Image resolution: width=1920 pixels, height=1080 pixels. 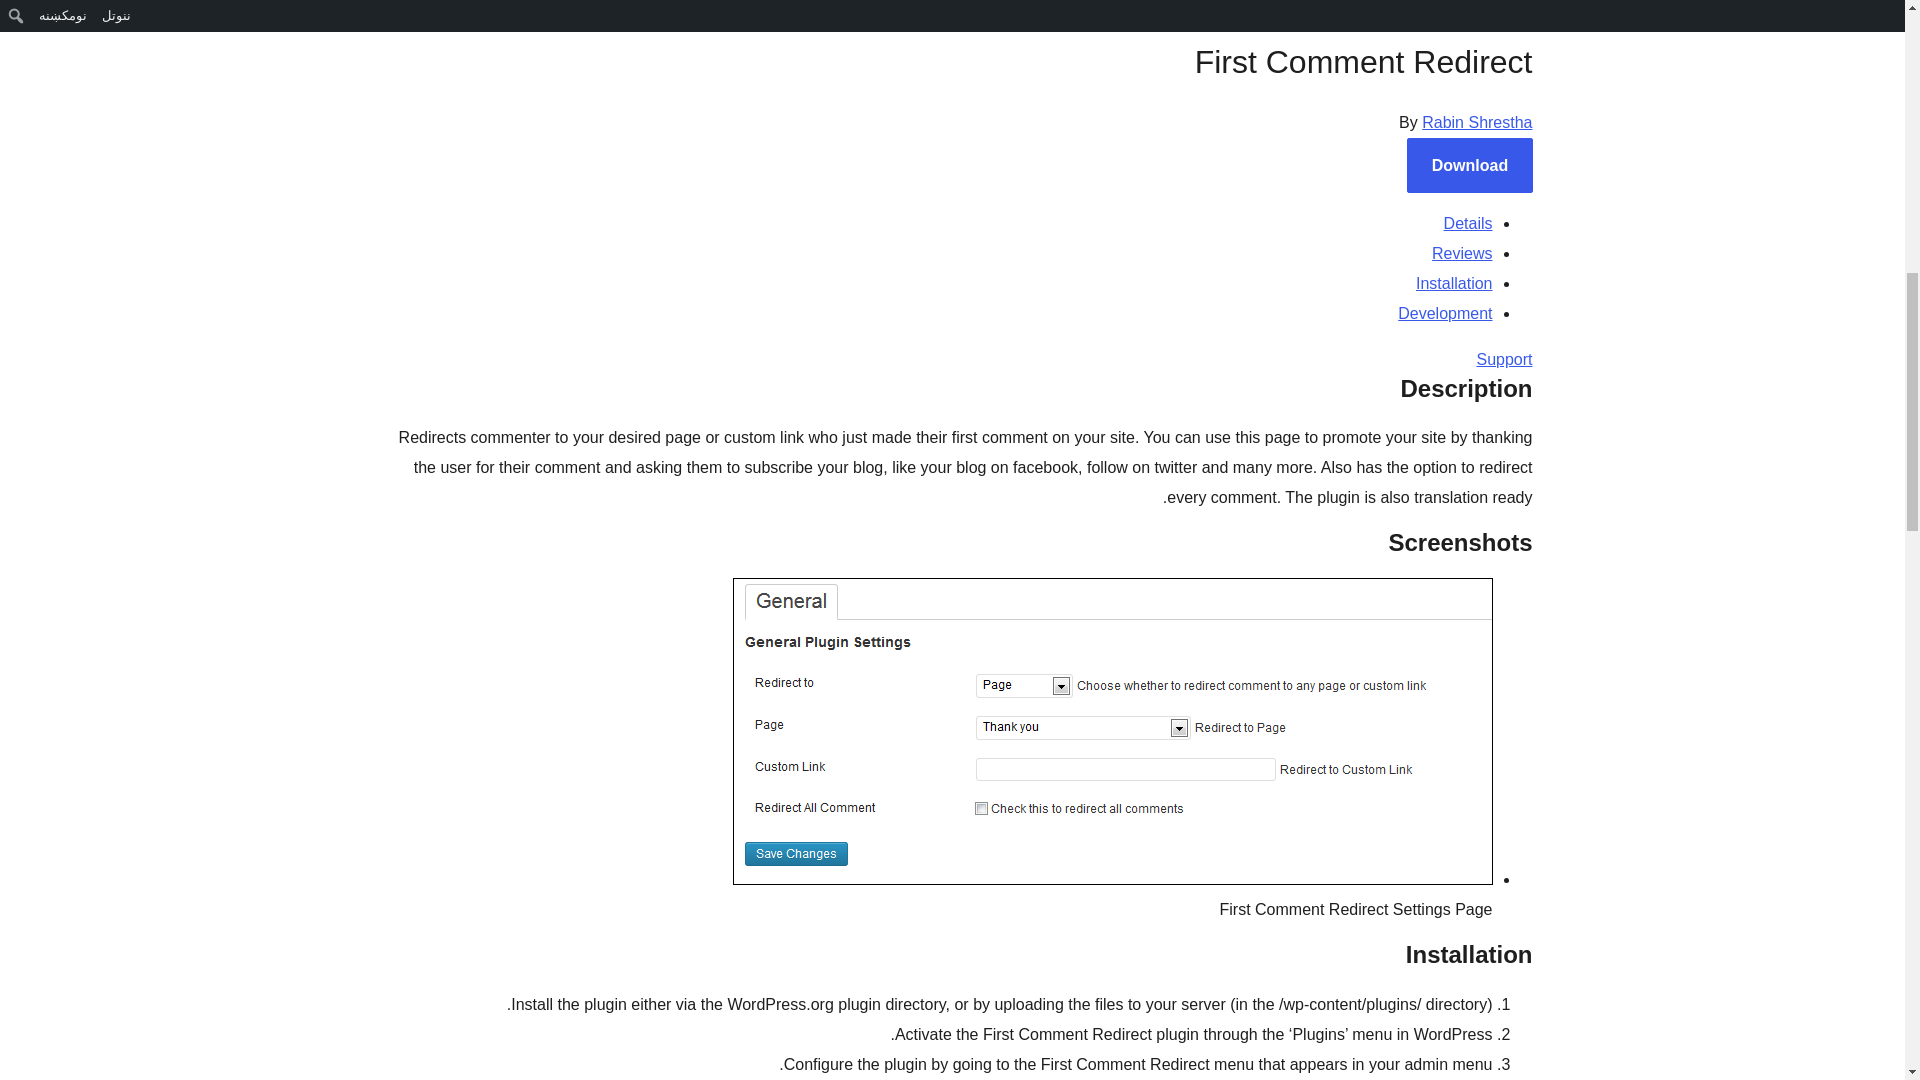 What do you see at coordinates (1470, 166) in the screenshot?
I see `Download` at bounding box center [1470, 166].